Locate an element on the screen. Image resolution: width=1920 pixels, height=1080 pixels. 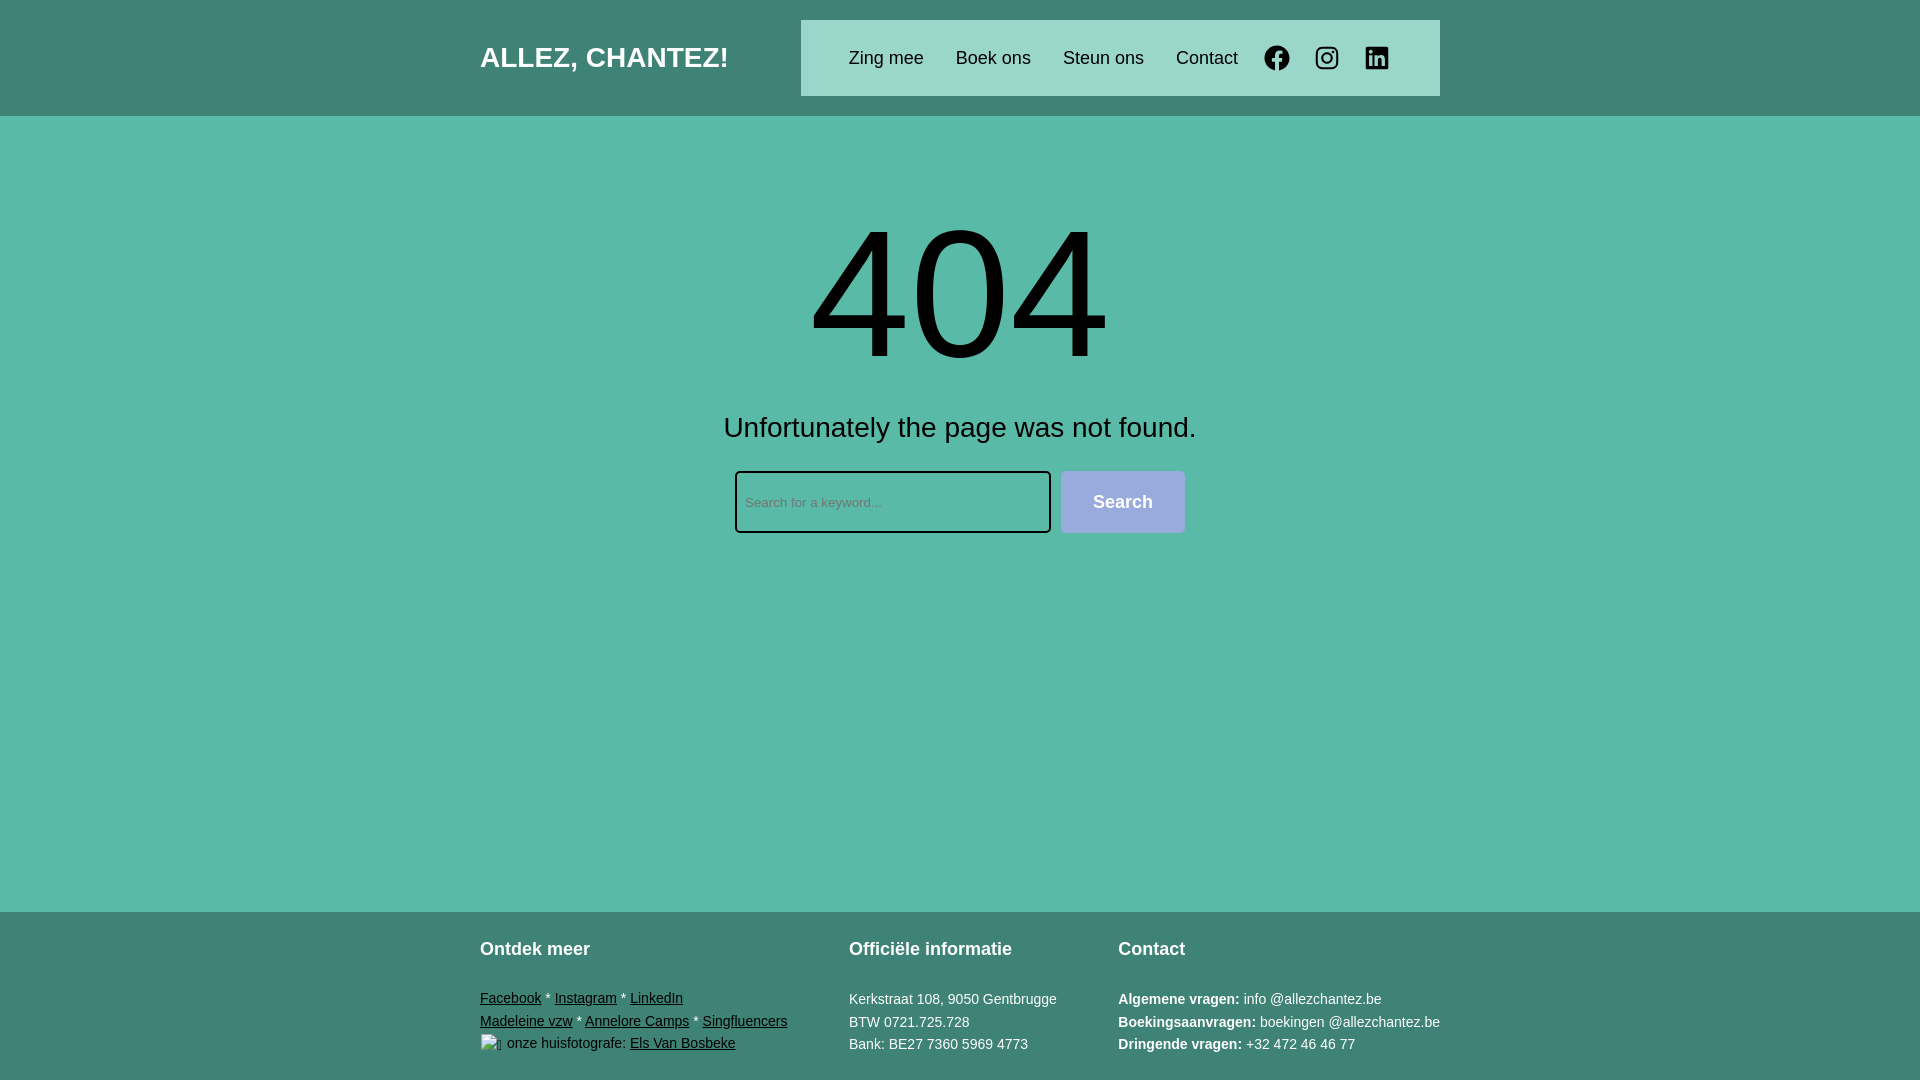
LinkedIn is located at coordinates (1377, 58).